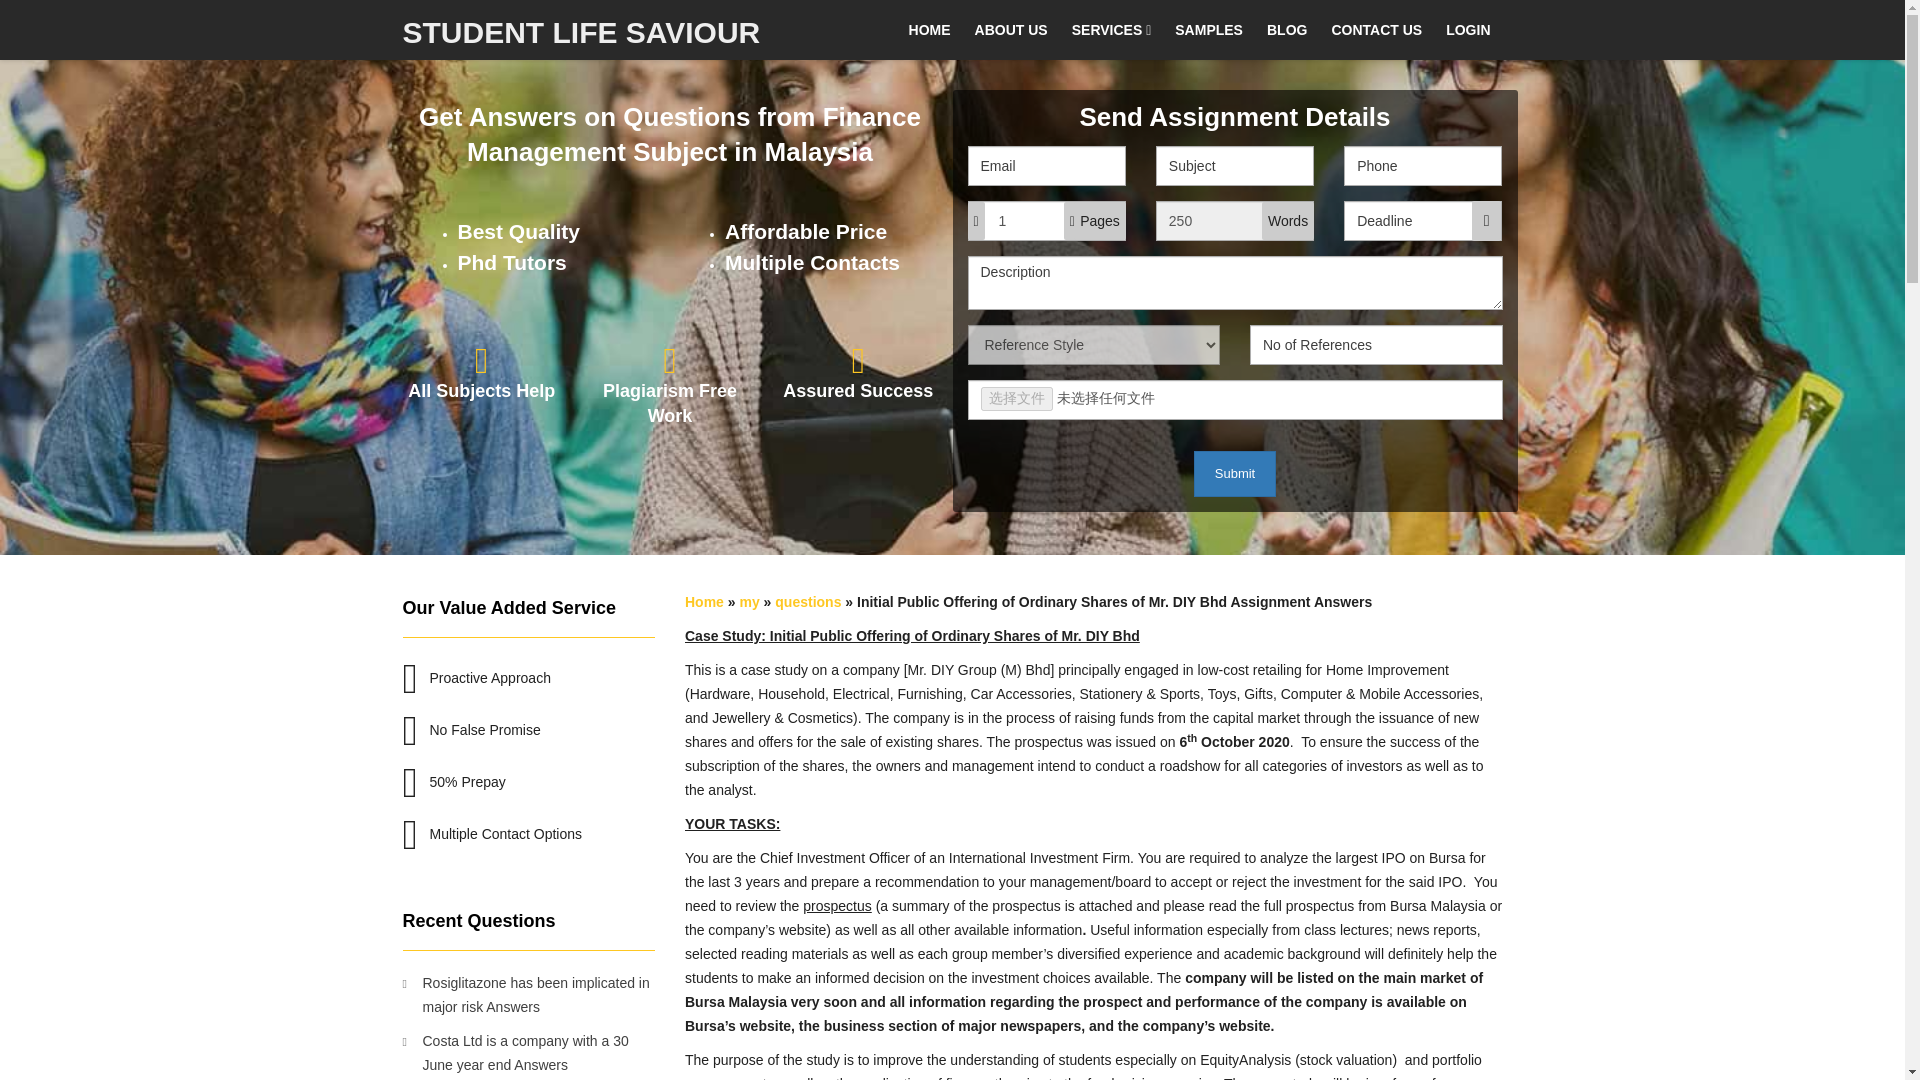  Describe the element at coordinates (748, 602) in the screenshot. I see `my` at that location.